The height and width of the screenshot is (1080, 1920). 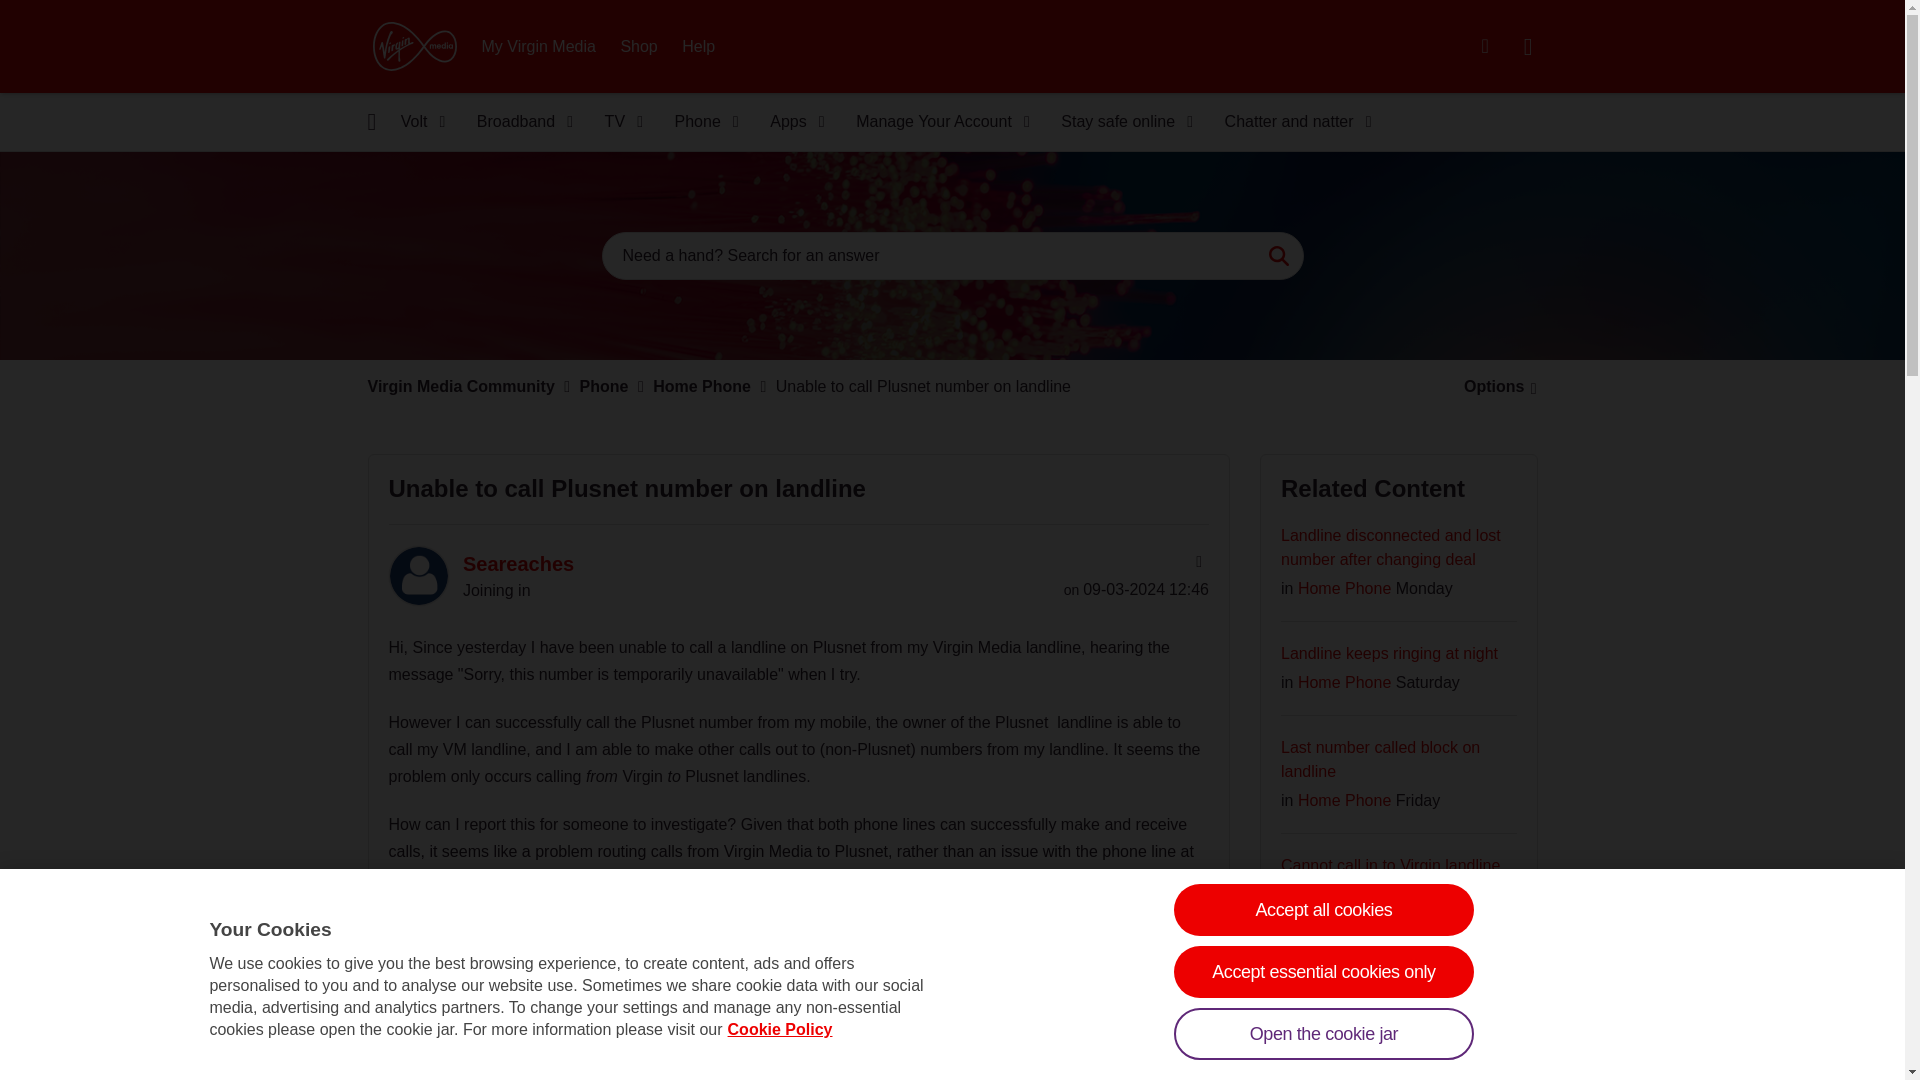 What do you see at coordinates (1120, 122) in the screenshot?
I see `Stay safe online` at bounding box center [1120, 122].